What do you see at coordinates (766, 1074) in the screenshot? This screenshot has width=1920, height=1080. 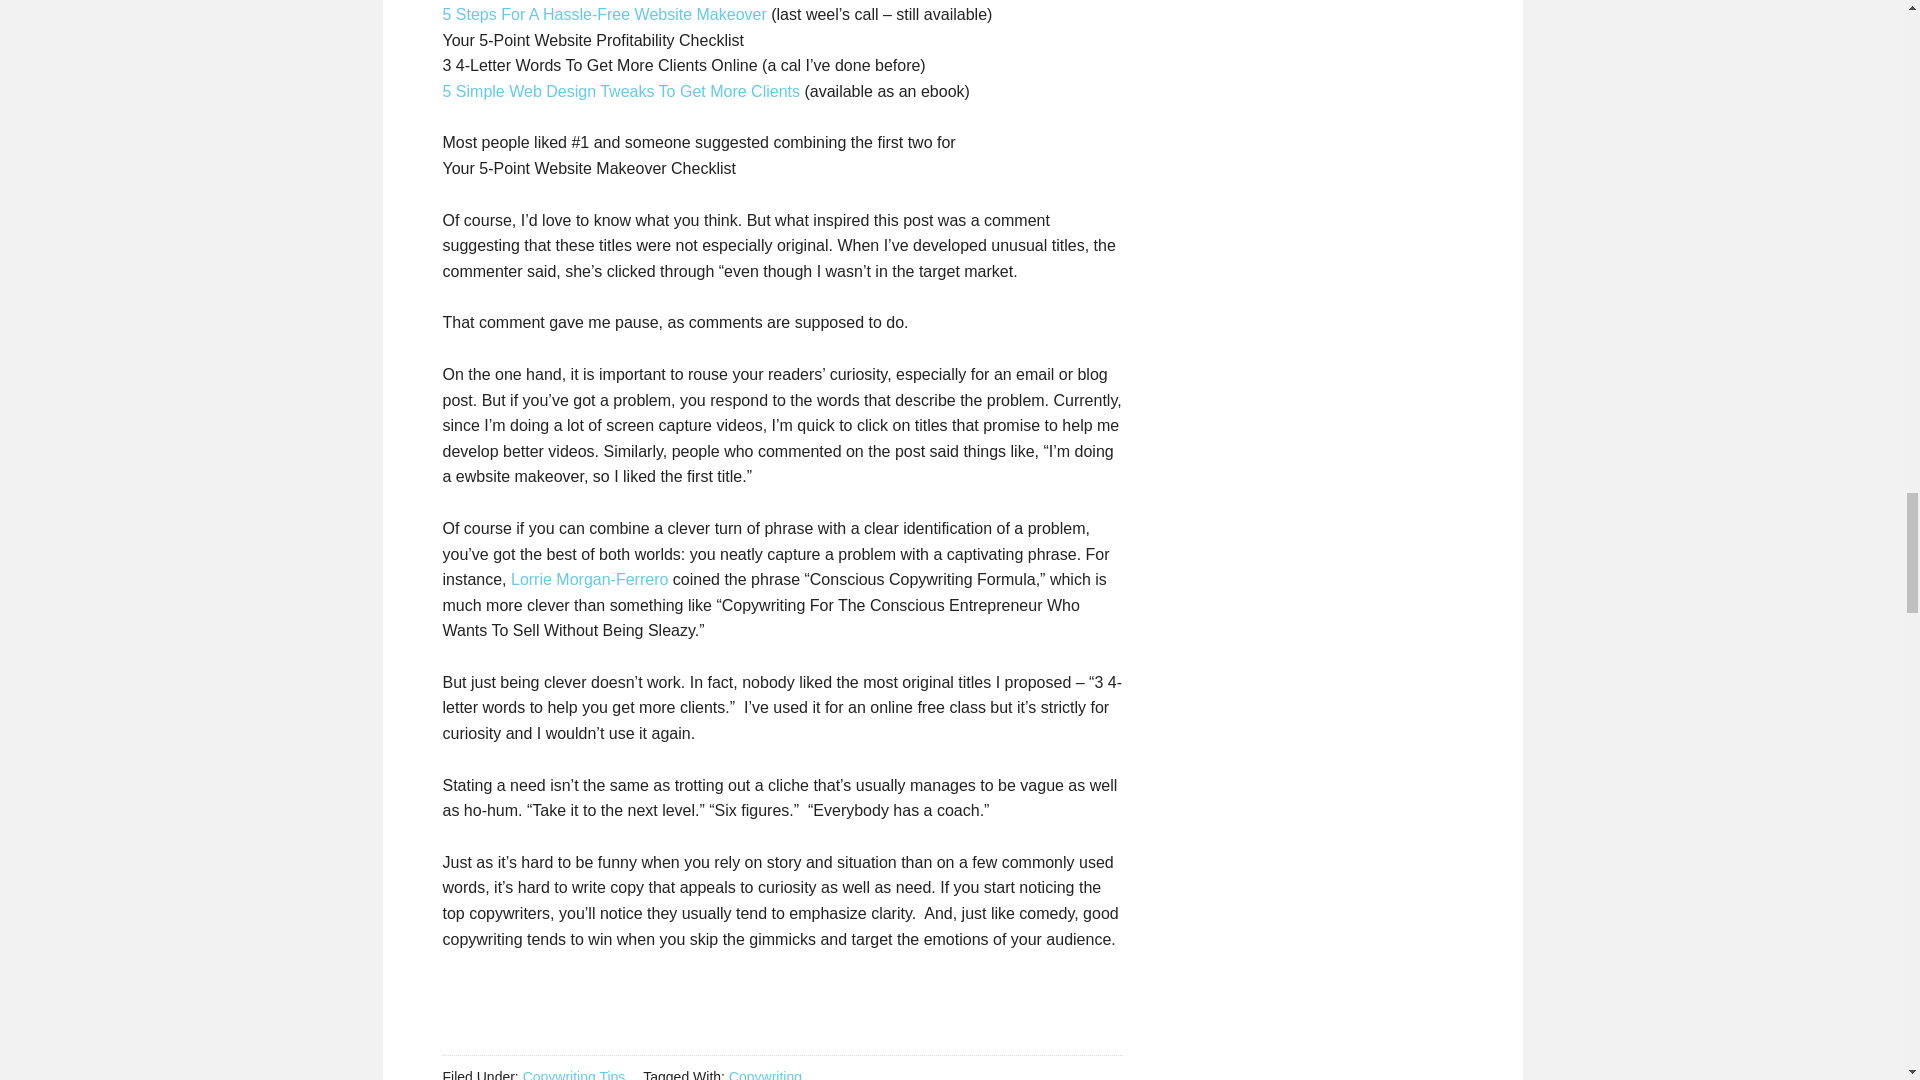 I see `Copywriting` at bounding box center [766, 1074].